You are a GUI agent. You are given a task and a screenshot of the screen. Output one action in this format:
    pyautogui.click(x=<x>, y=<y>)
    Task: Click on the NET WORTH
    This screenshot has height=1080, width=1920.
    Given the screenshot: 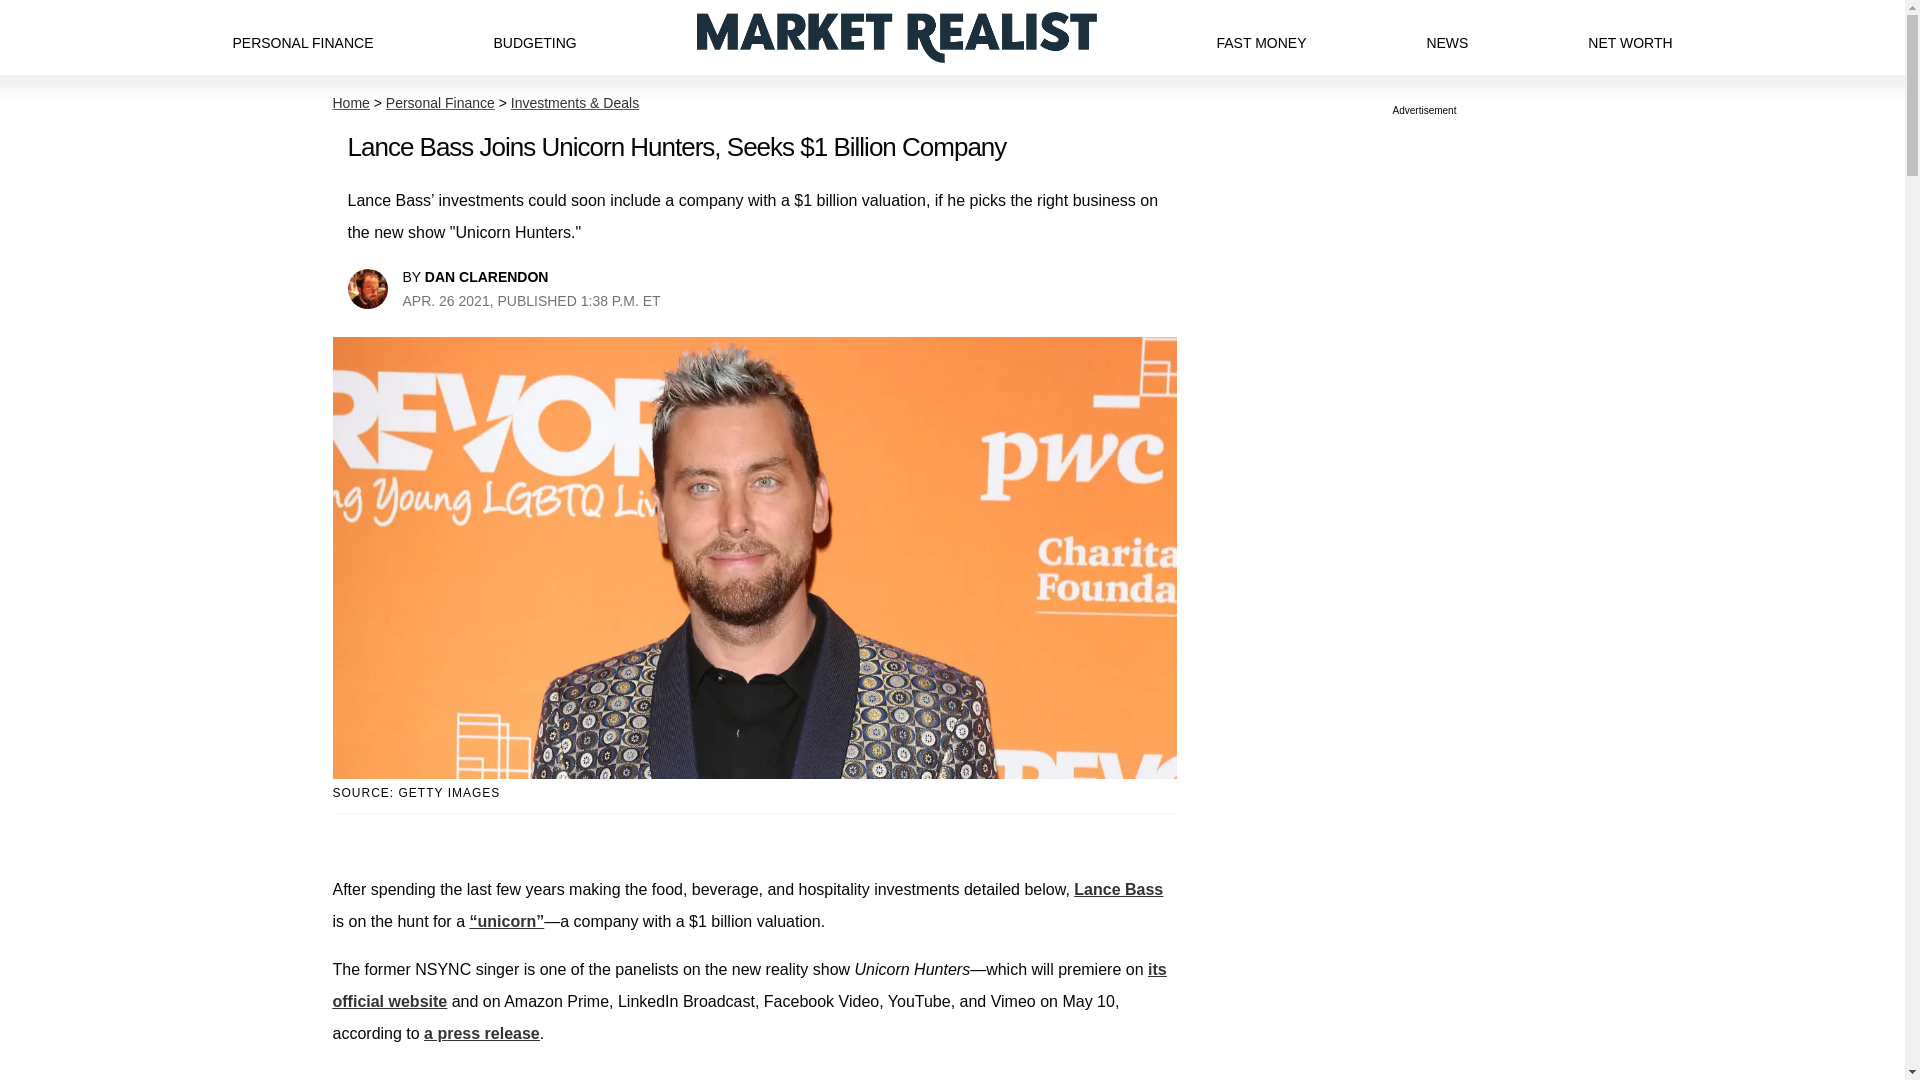 What is the action you would take?
    pyautogui.click(x=1630, y=37)
    